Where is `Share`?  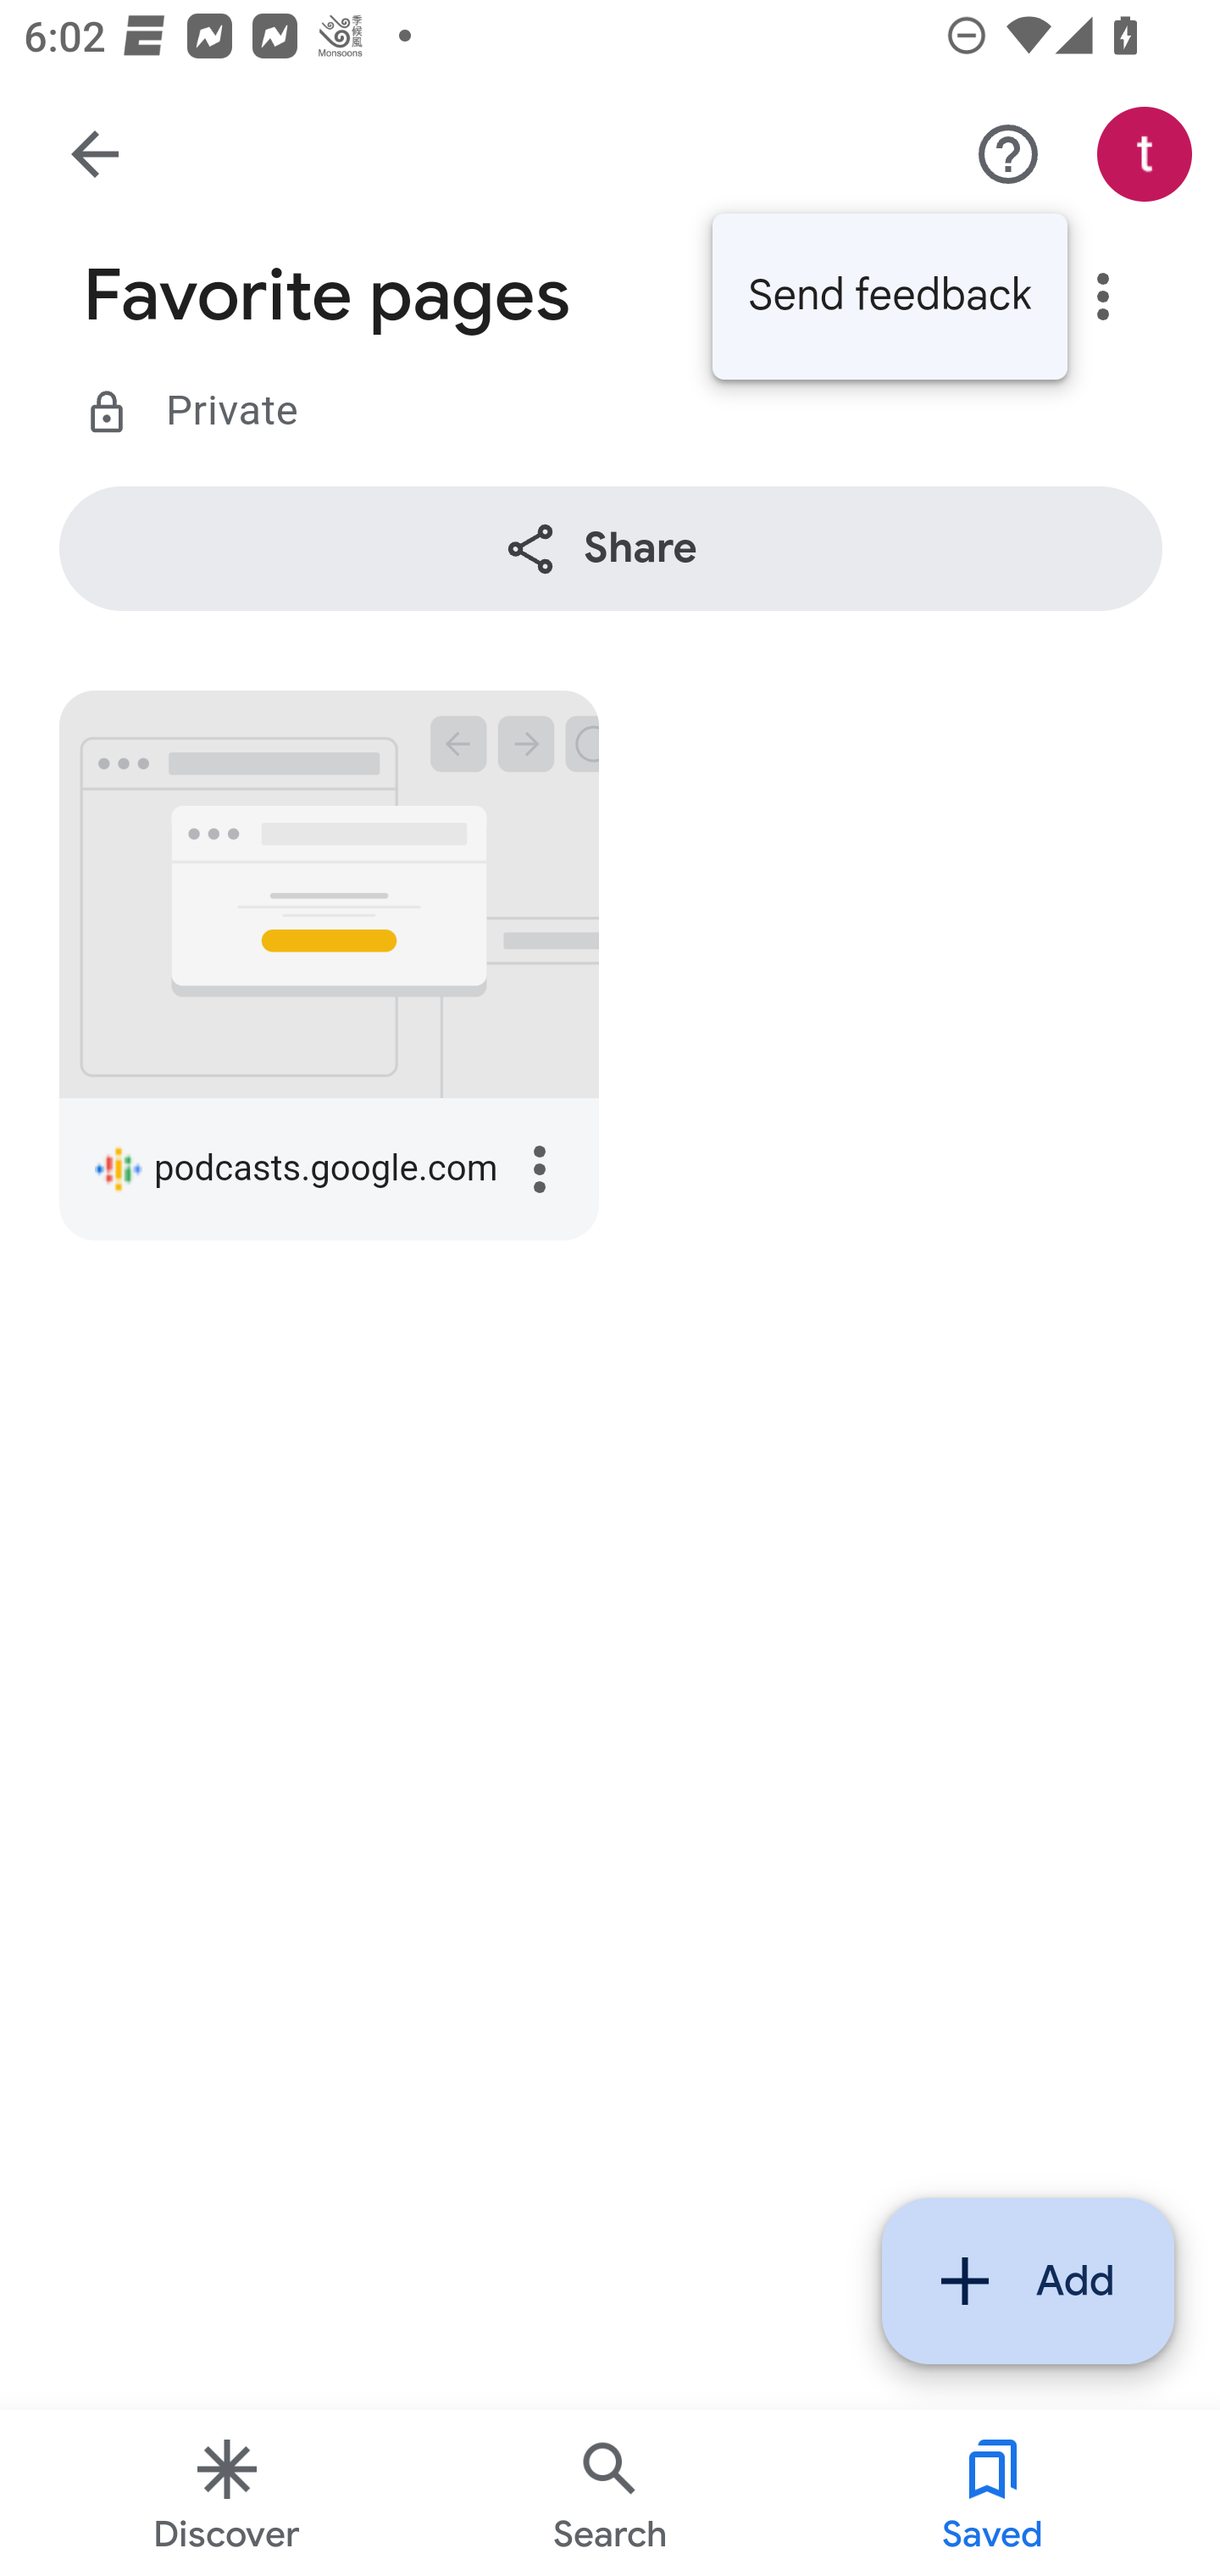
Share is located at coordinates (612, 548).